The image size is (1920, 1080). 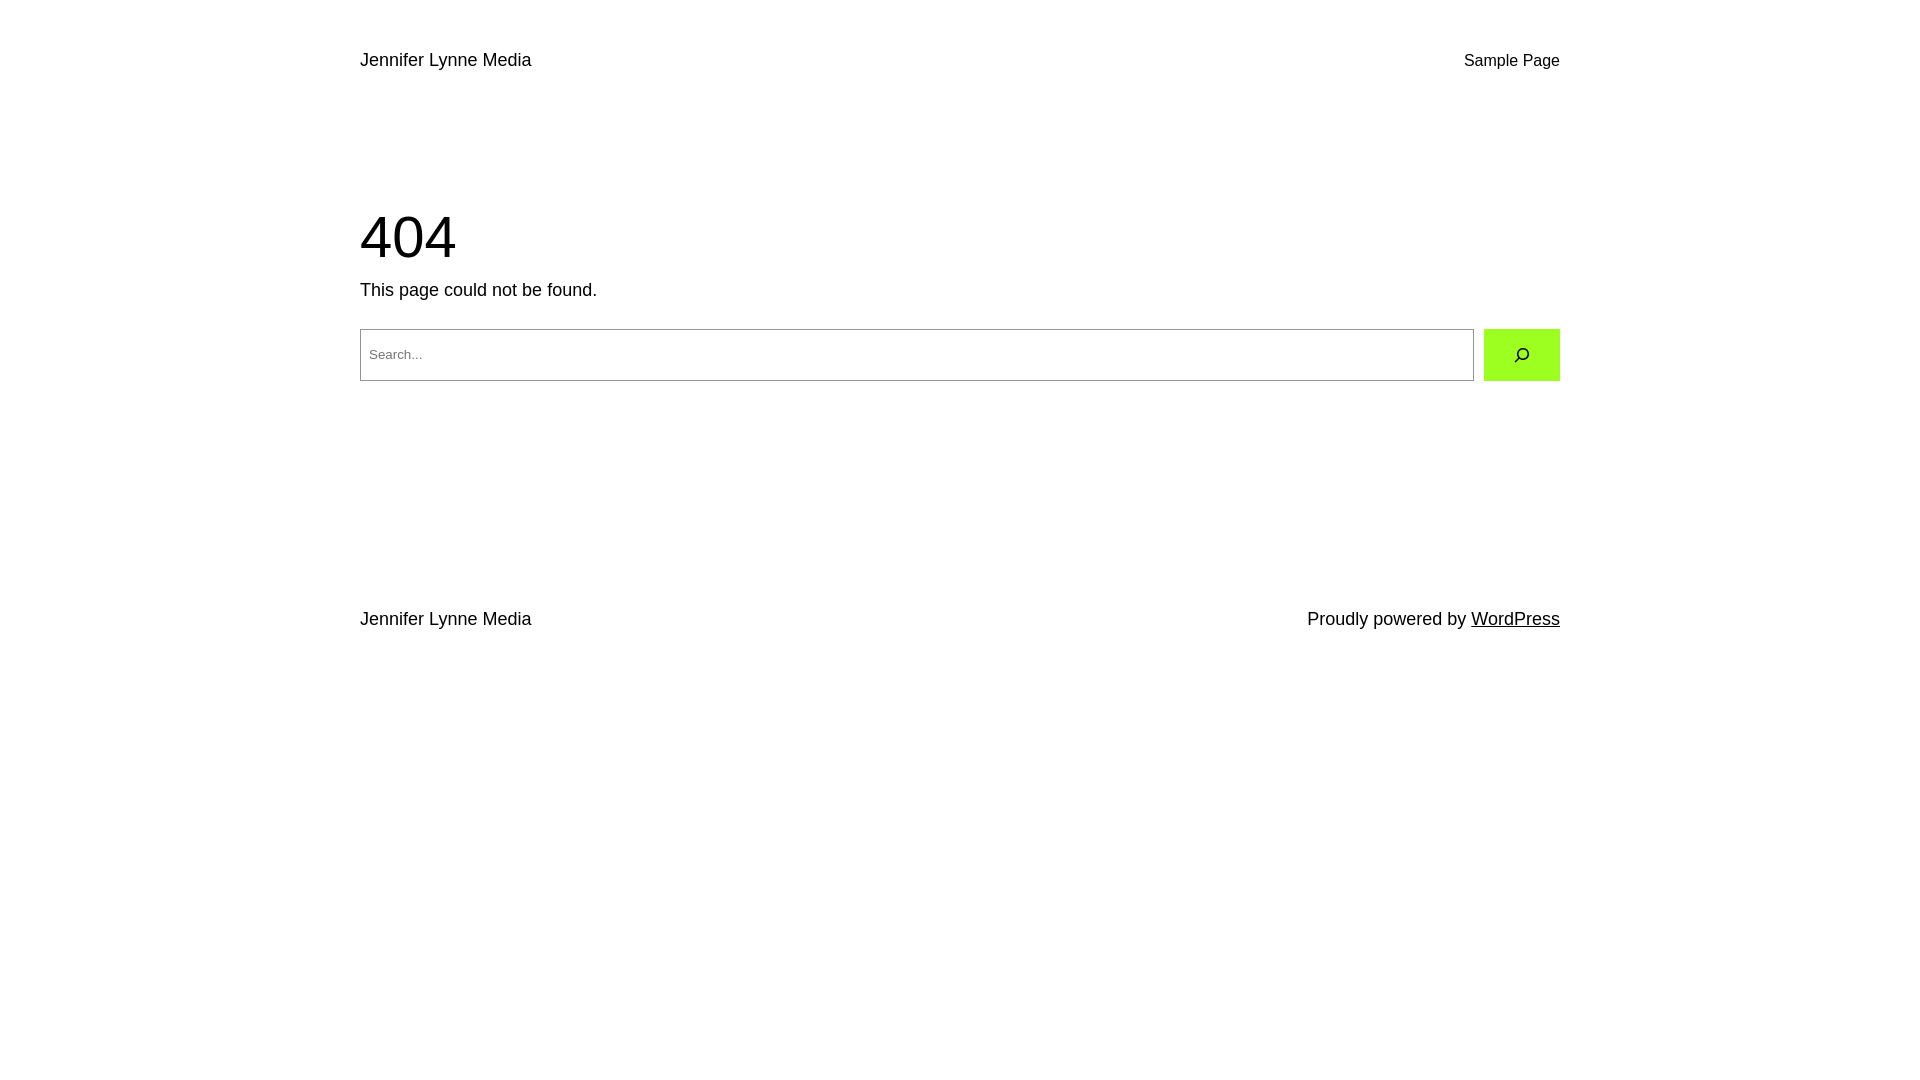 I want to click on Sample Page, so click(x=1512, y=61).